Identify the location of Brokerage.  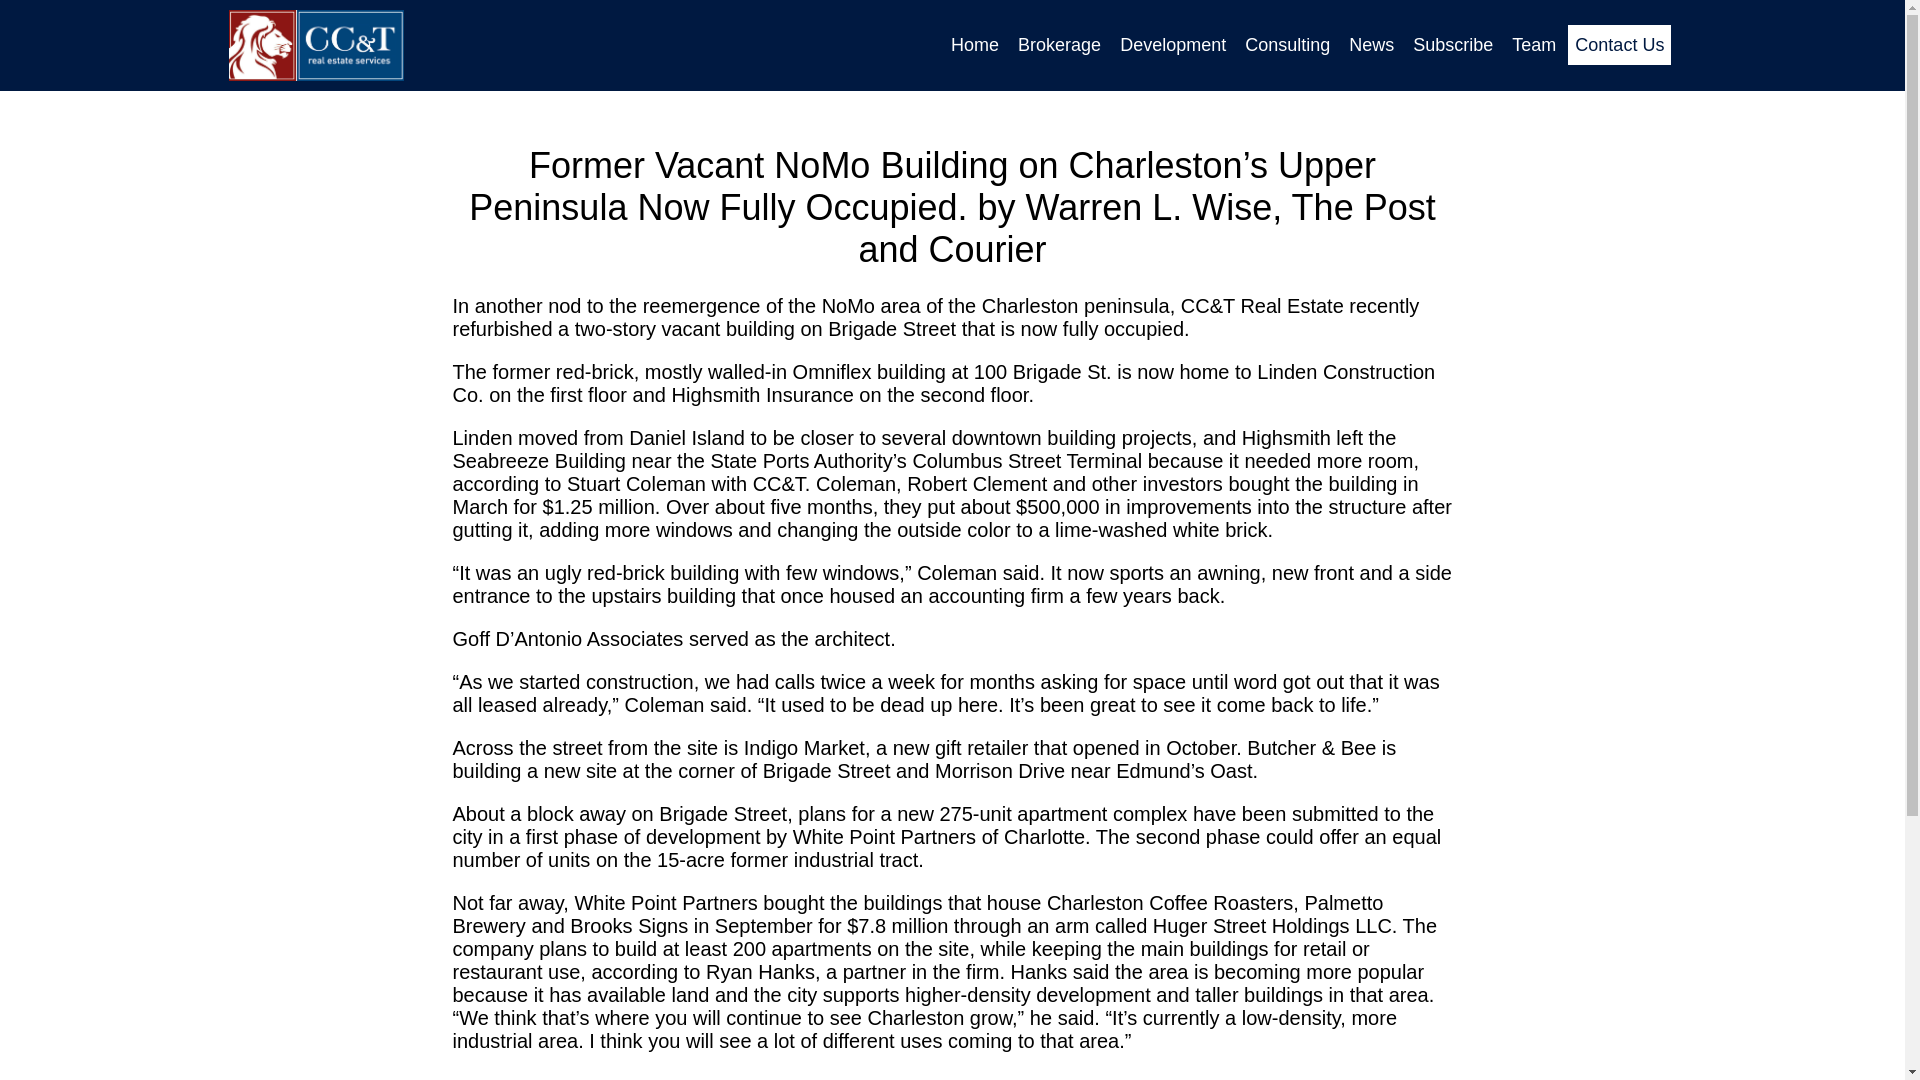
(1059, 44).